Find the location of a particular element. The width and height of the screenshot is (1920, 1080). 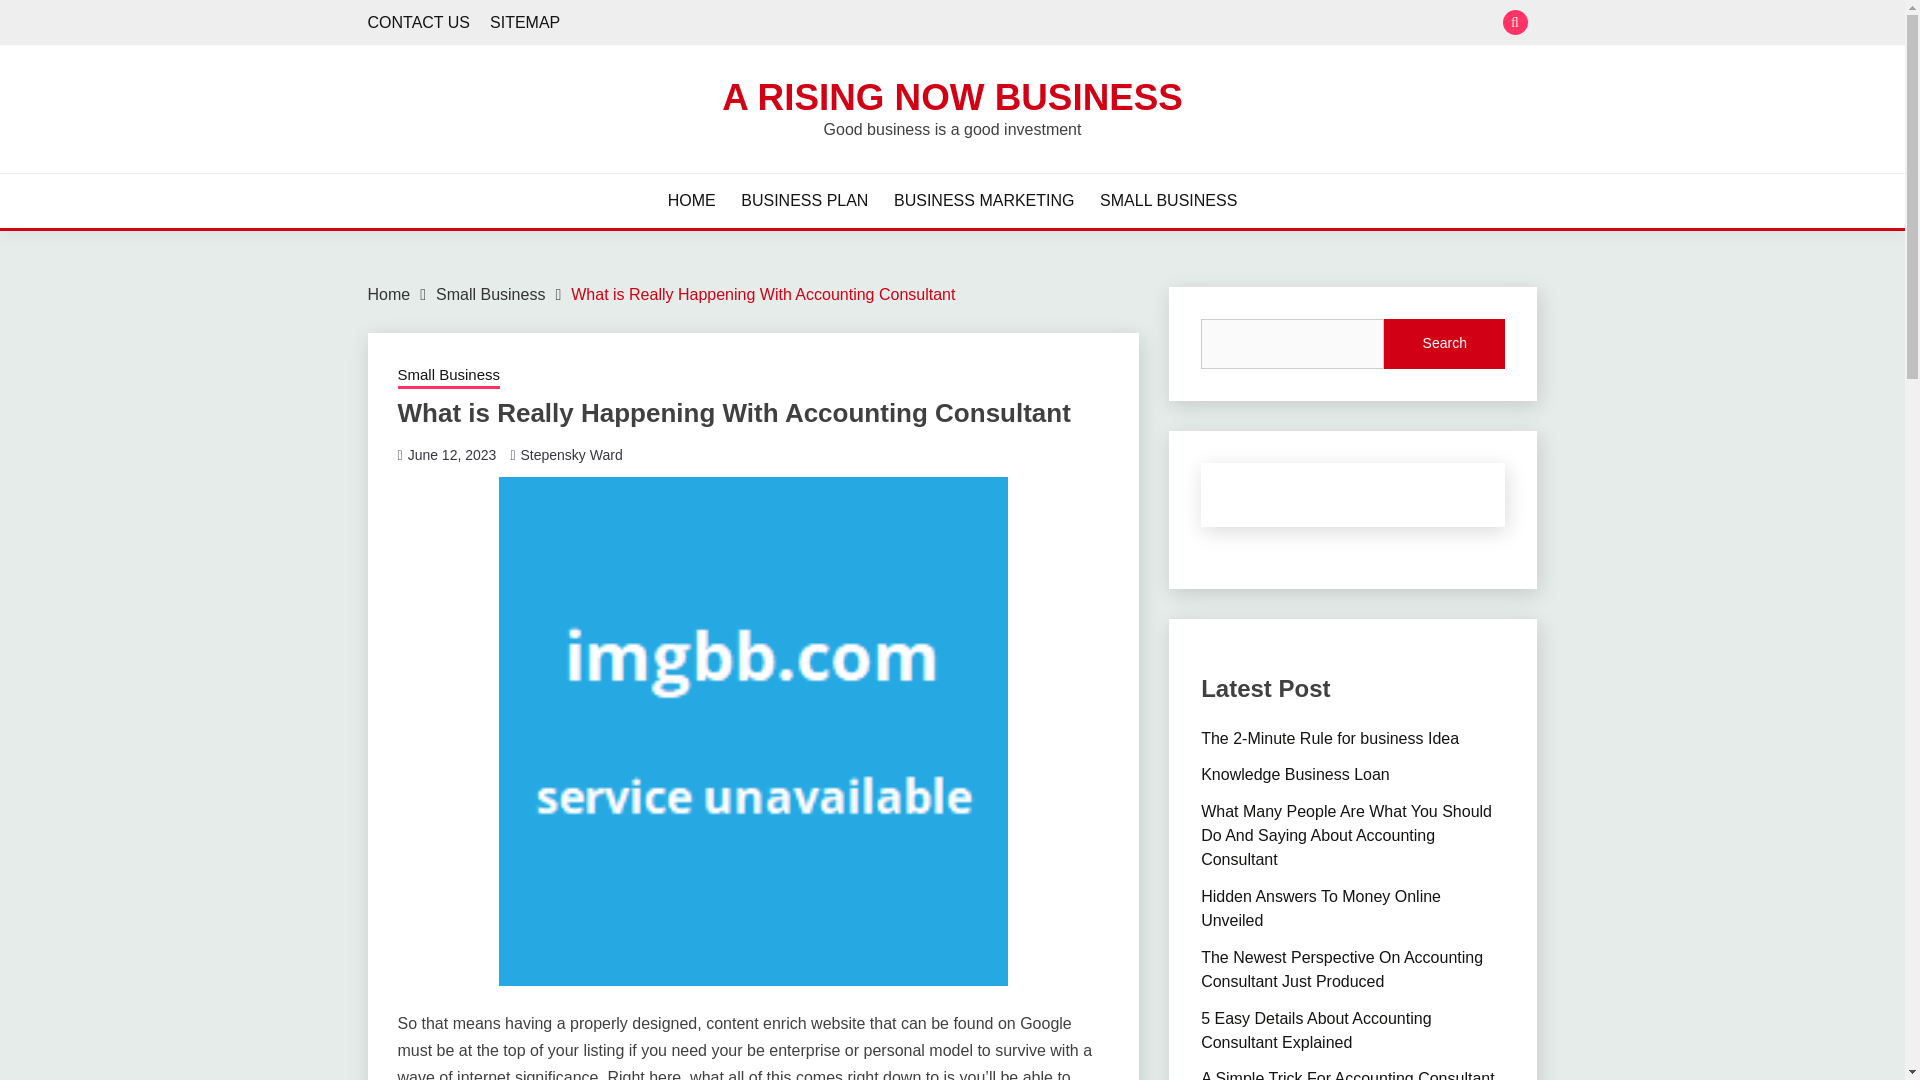

Knowledge Business Loan is located at coordinates (1296, 774).